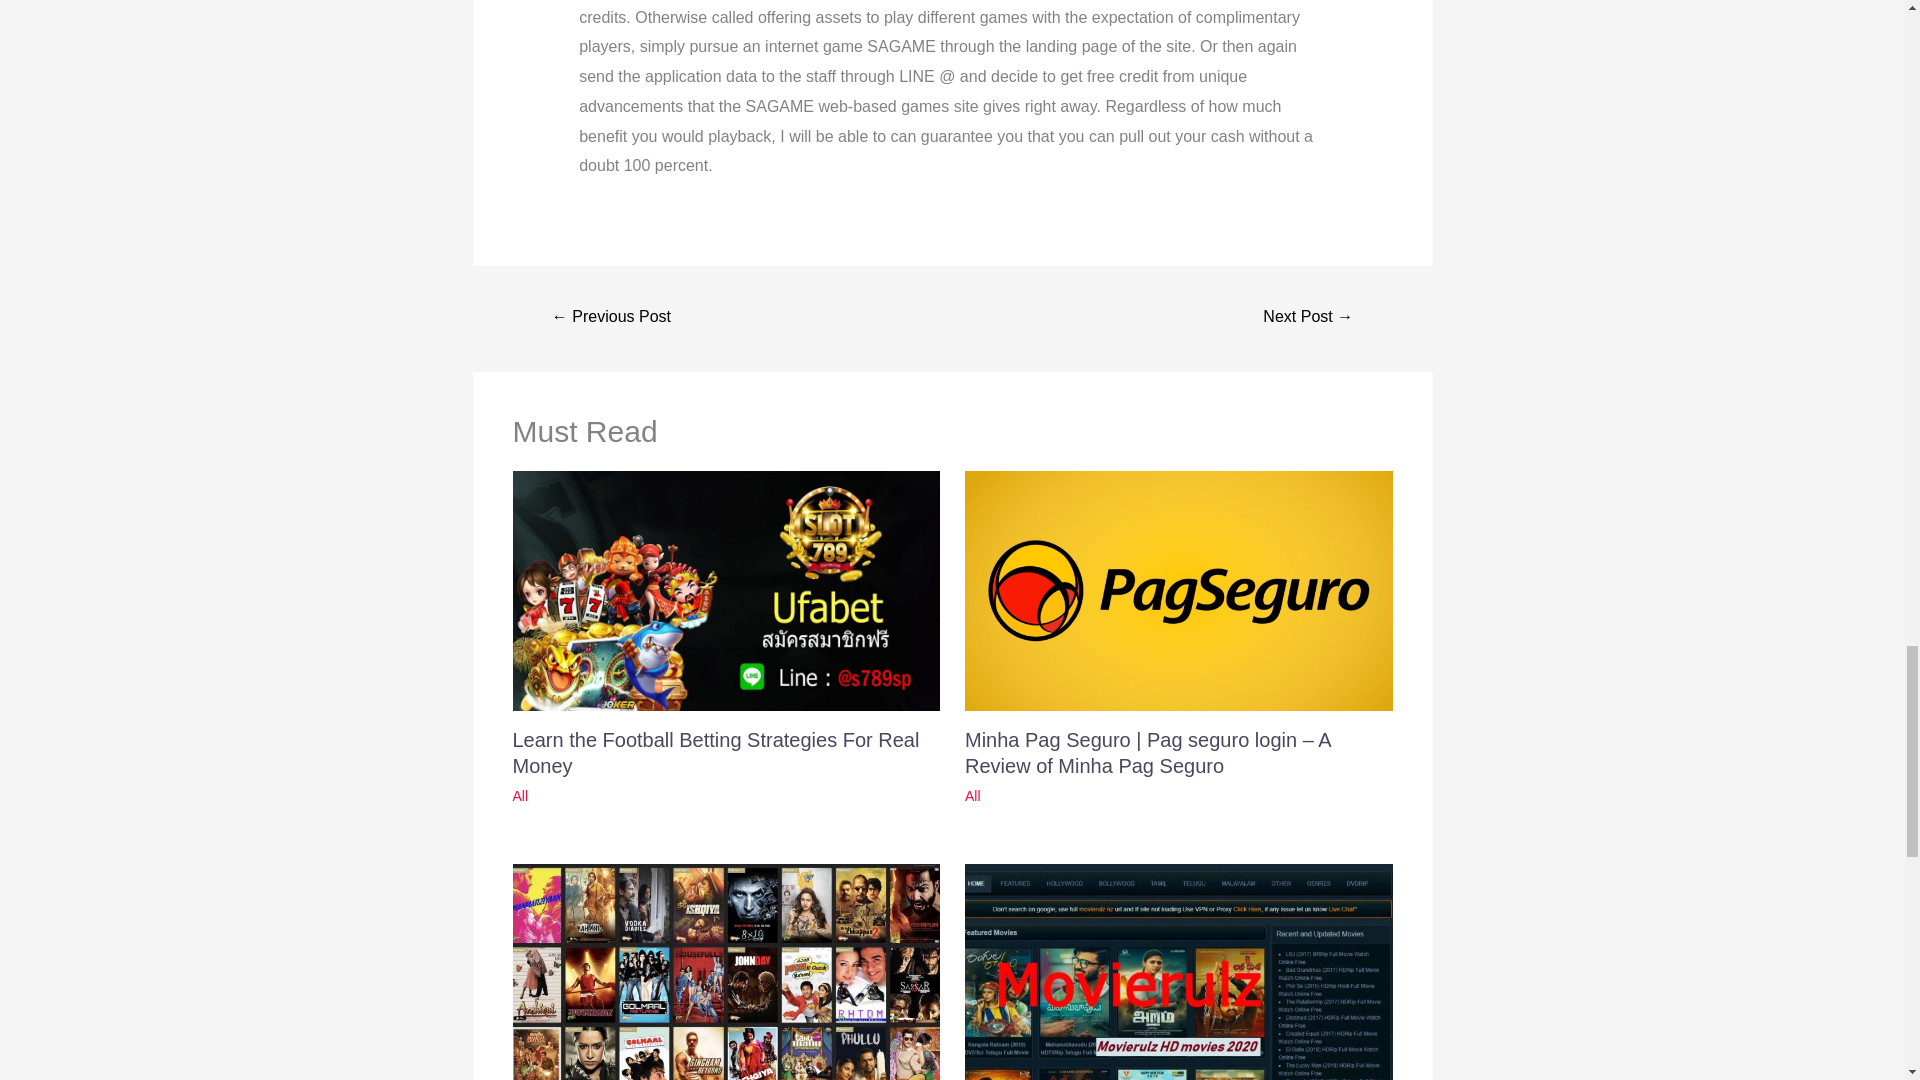  What do you see at coordinates (973, 796) in the screenshot?
I see `All` at bounding box center [973, 796].